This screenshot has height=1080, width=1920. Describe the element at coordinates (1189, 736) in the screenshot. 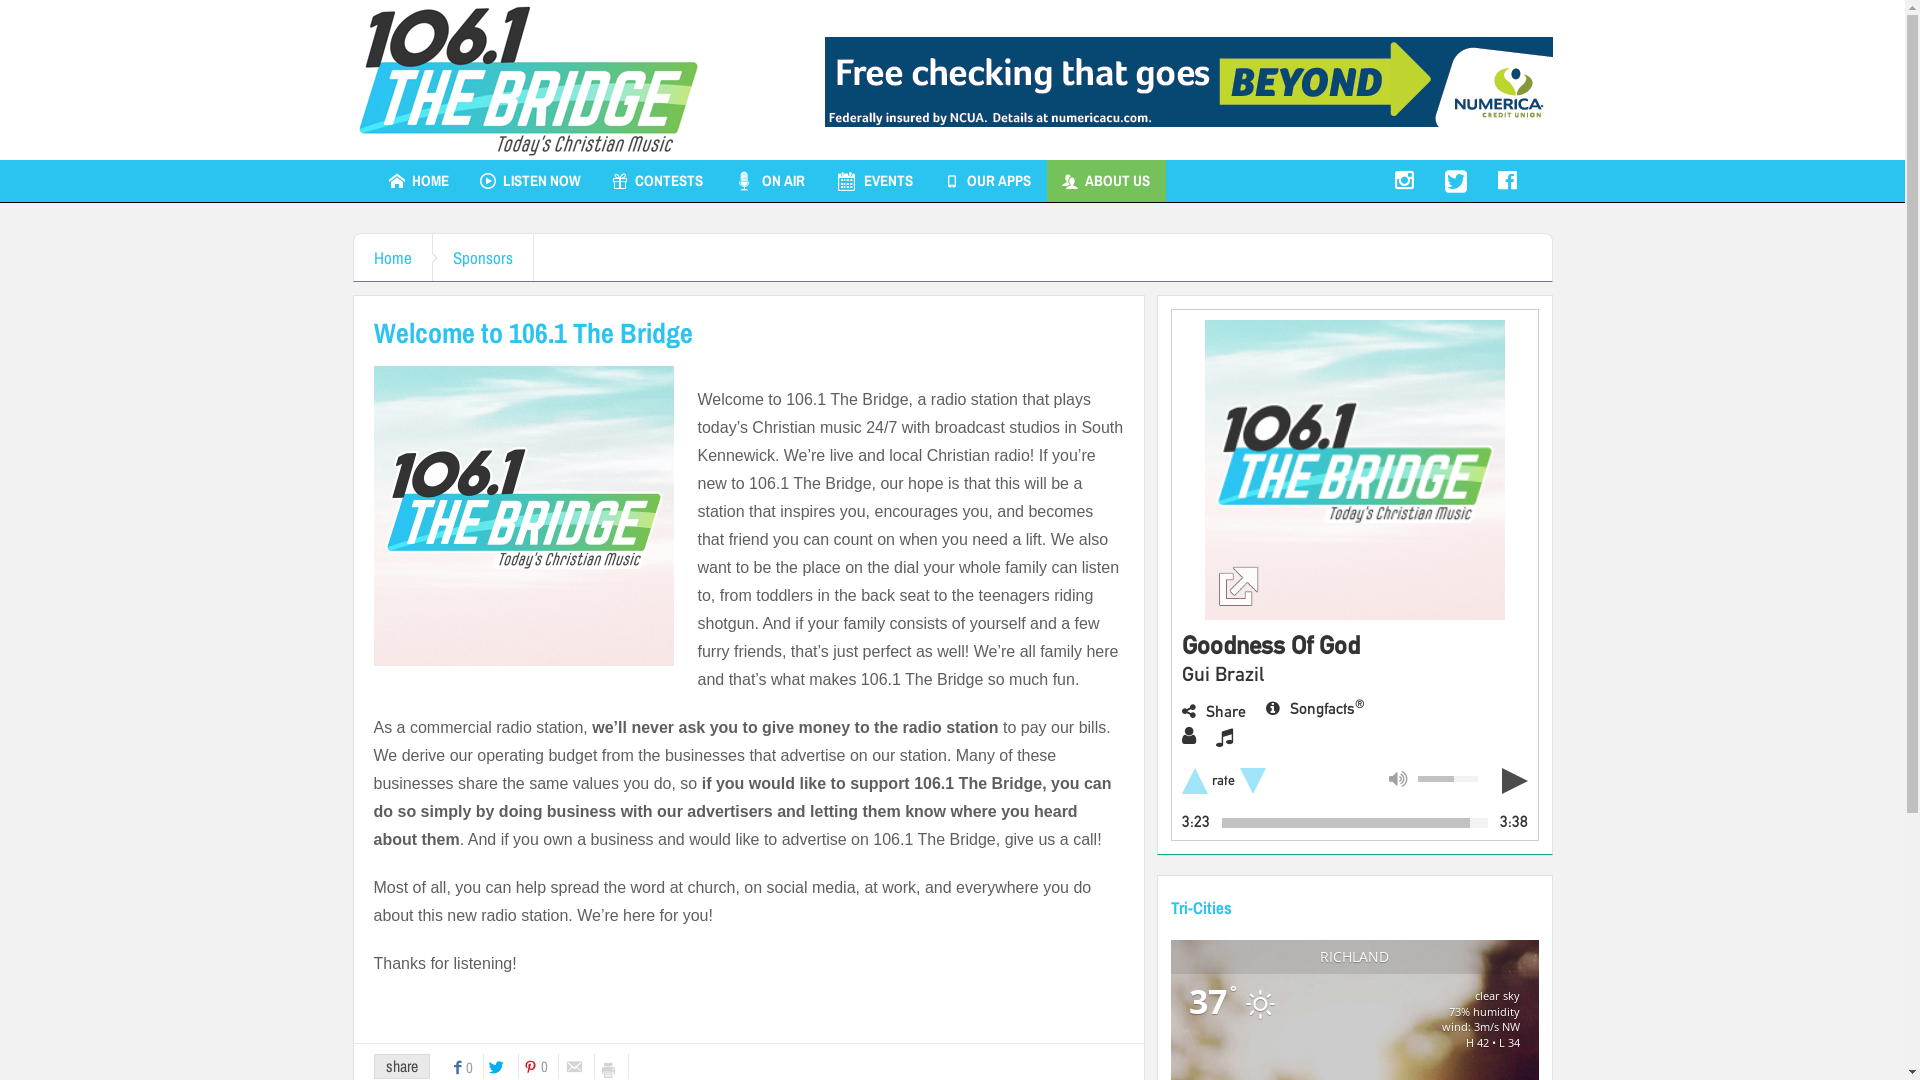

I see `Artist Bio` at that location.